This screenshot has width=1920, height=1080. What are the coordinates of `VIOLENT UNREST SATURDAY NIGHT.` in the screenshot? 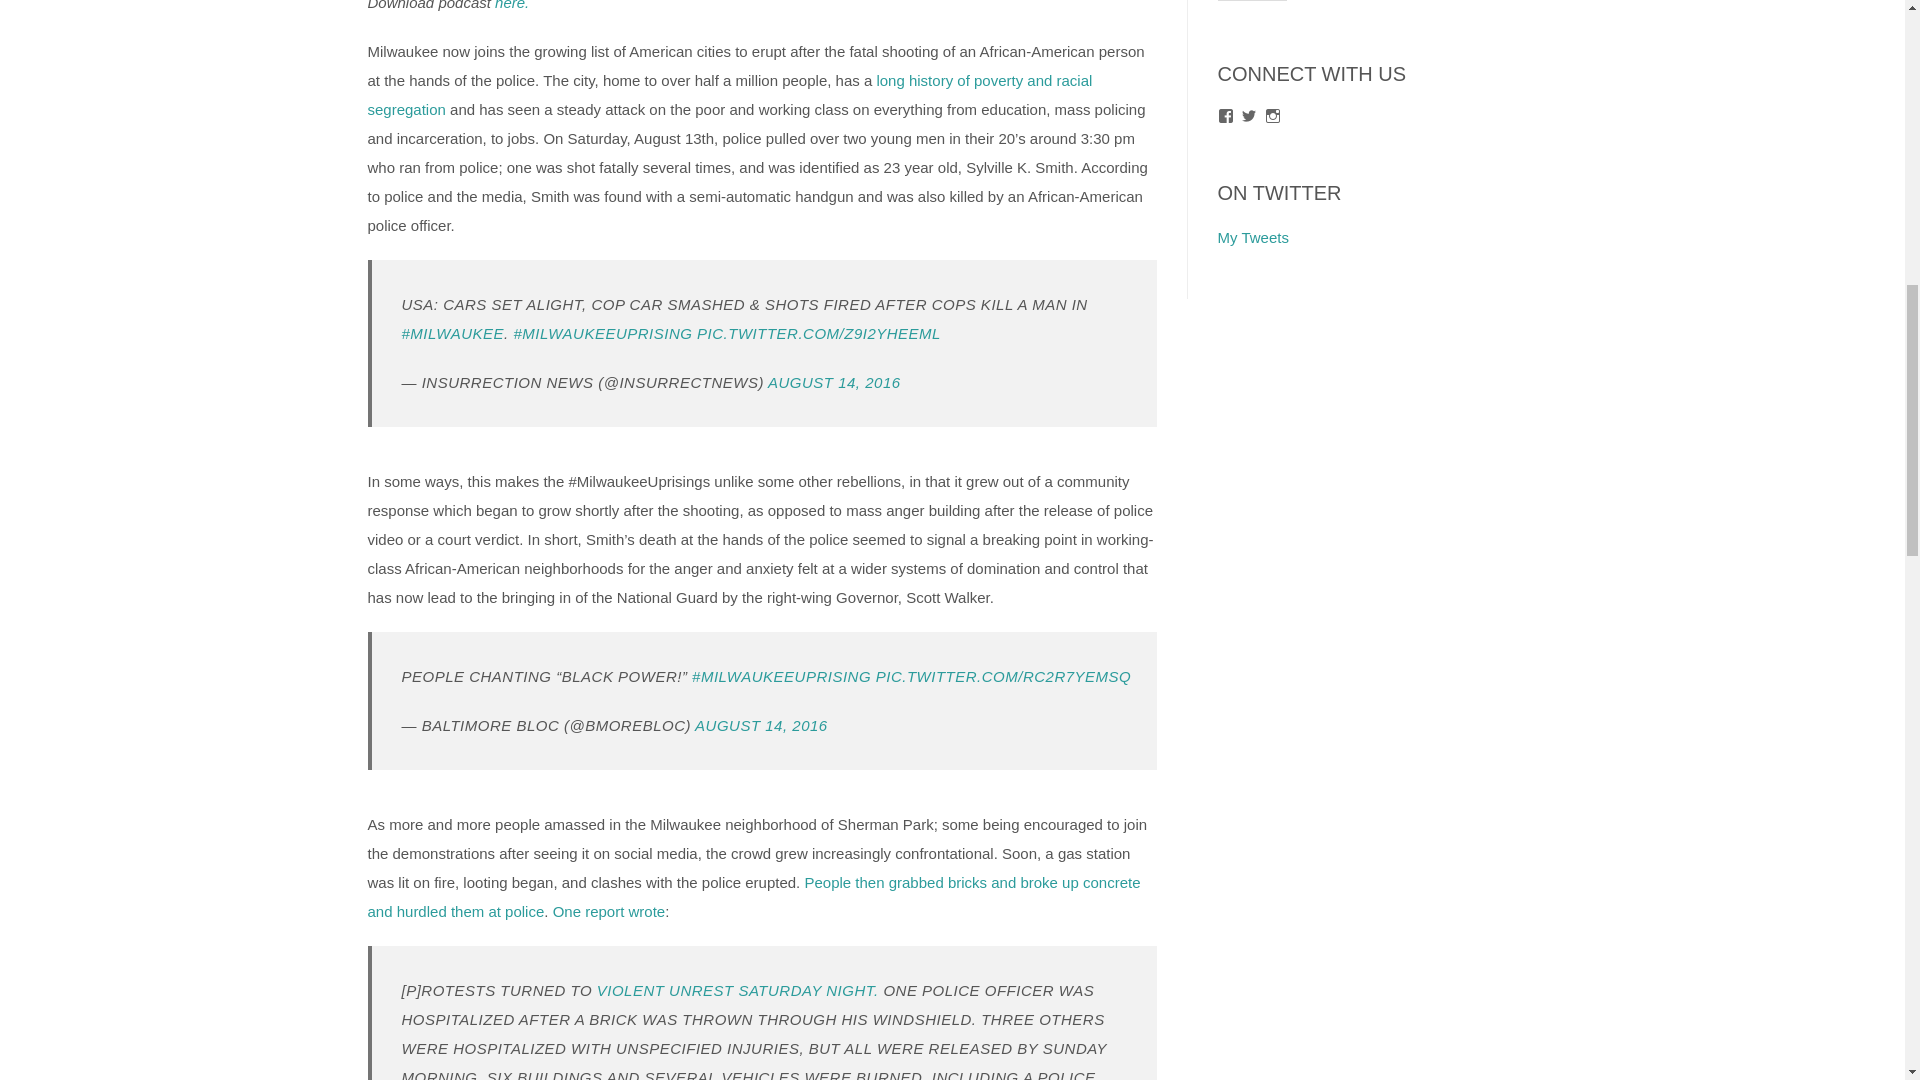 It's located at (735, 990).